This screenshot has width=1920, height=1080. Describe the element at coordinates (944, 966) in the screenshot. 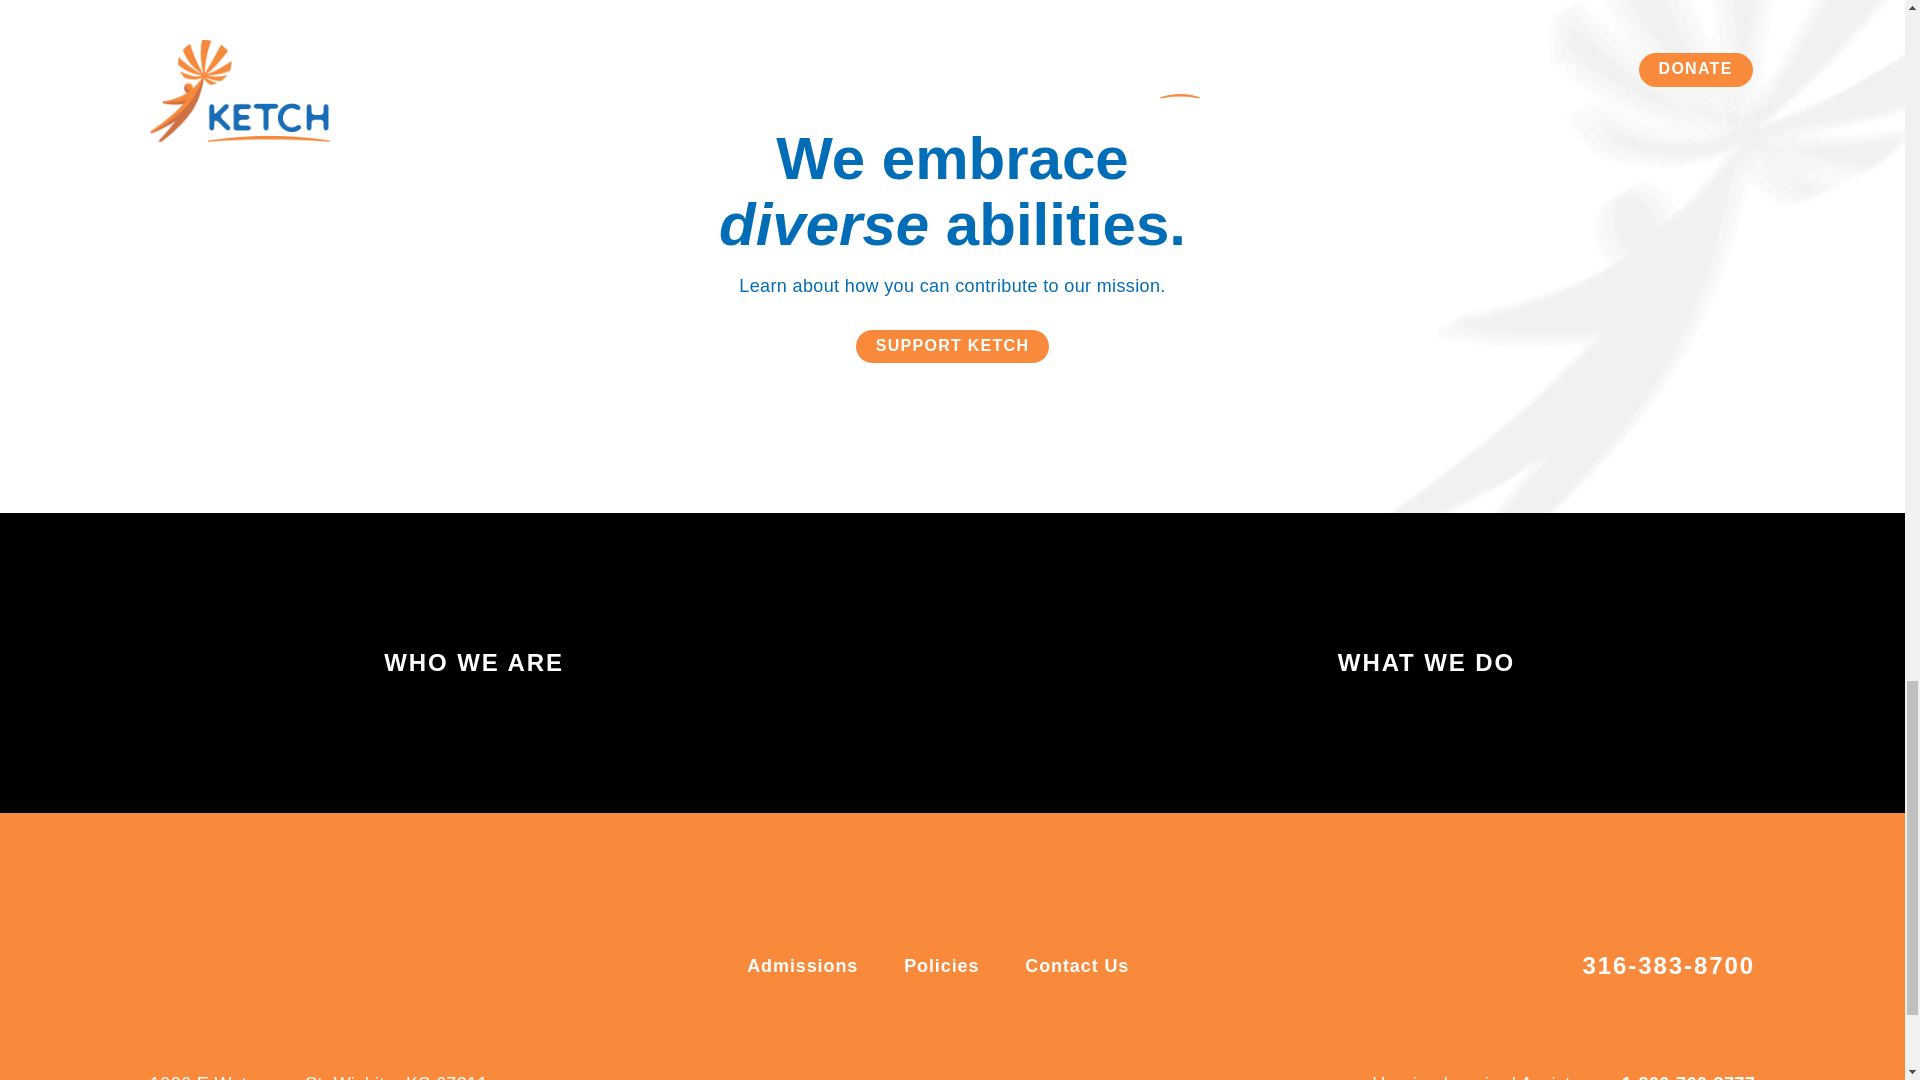

I see `Policies` at that location.